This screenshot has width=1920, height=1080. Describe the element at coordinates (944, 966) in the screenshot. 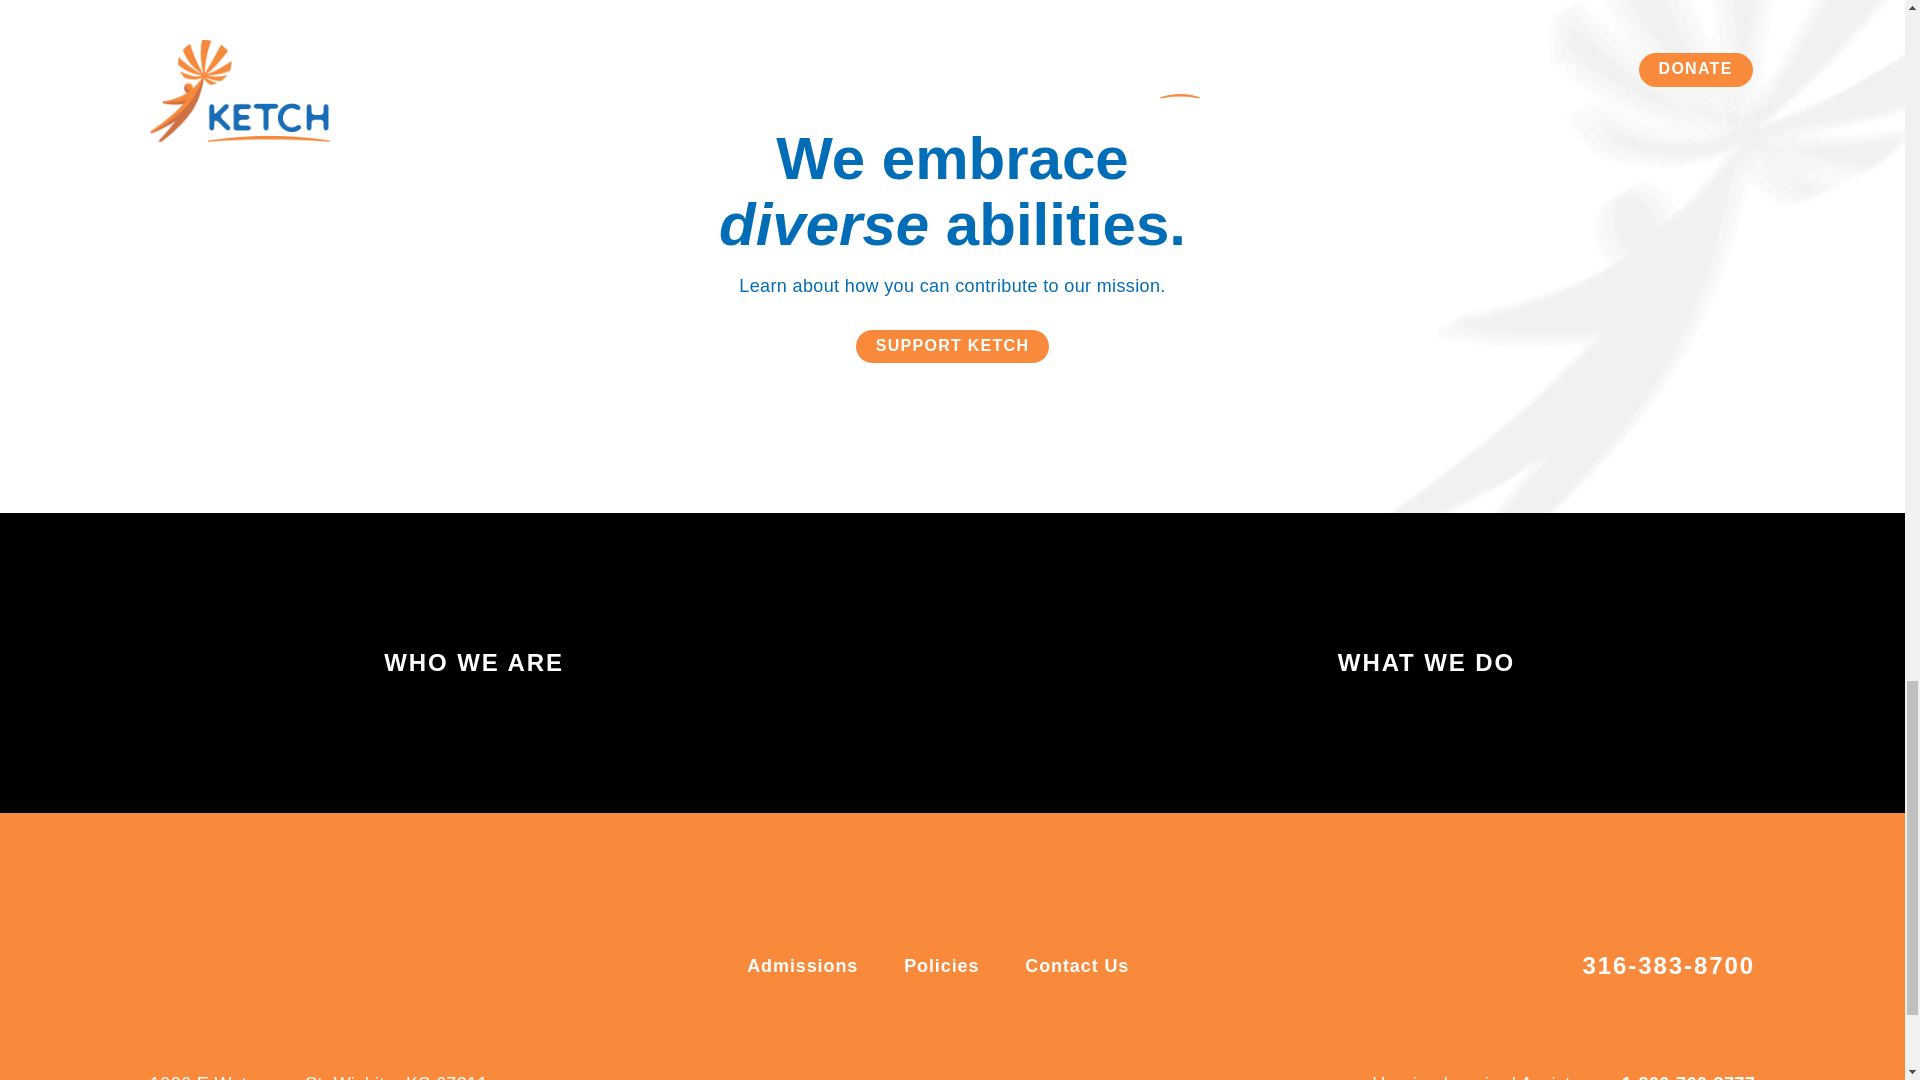

I see `Policies` at that location.